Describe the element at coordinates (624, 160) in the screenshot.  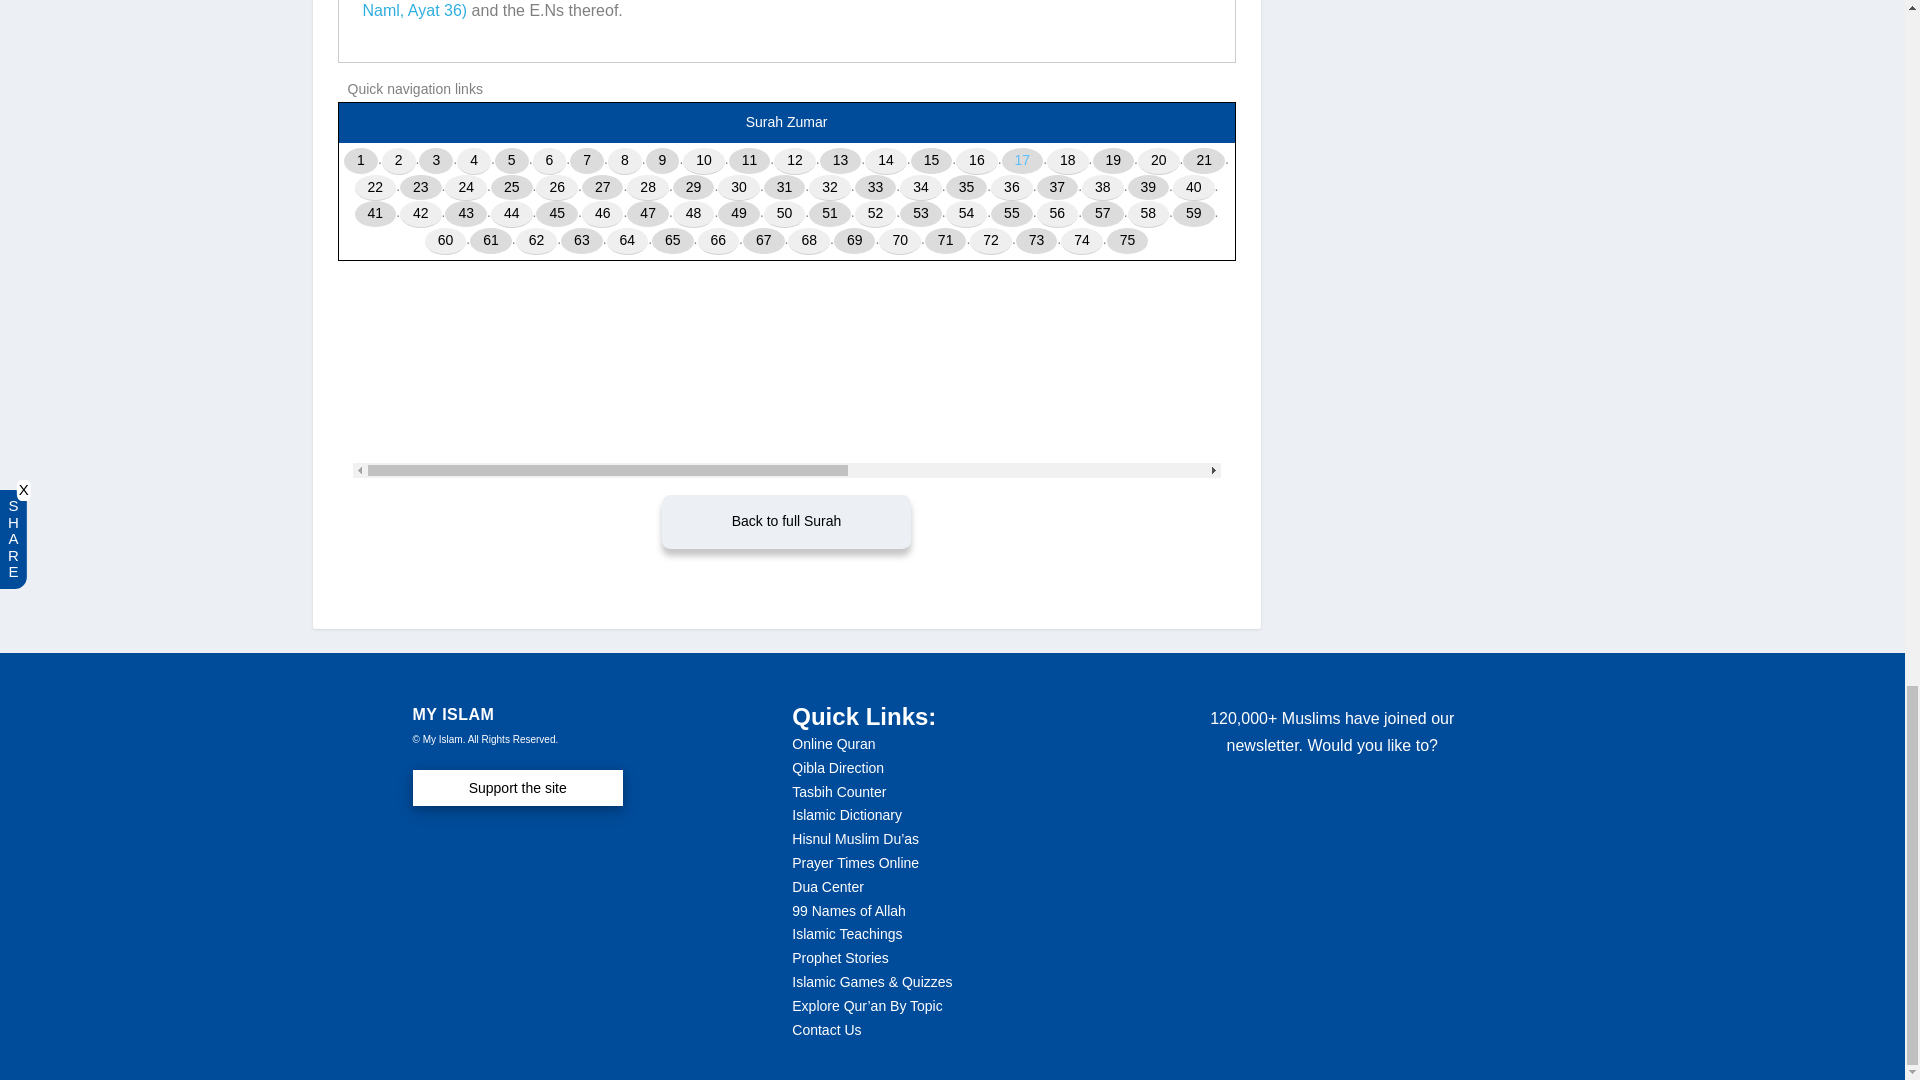
I see `8` at that location.